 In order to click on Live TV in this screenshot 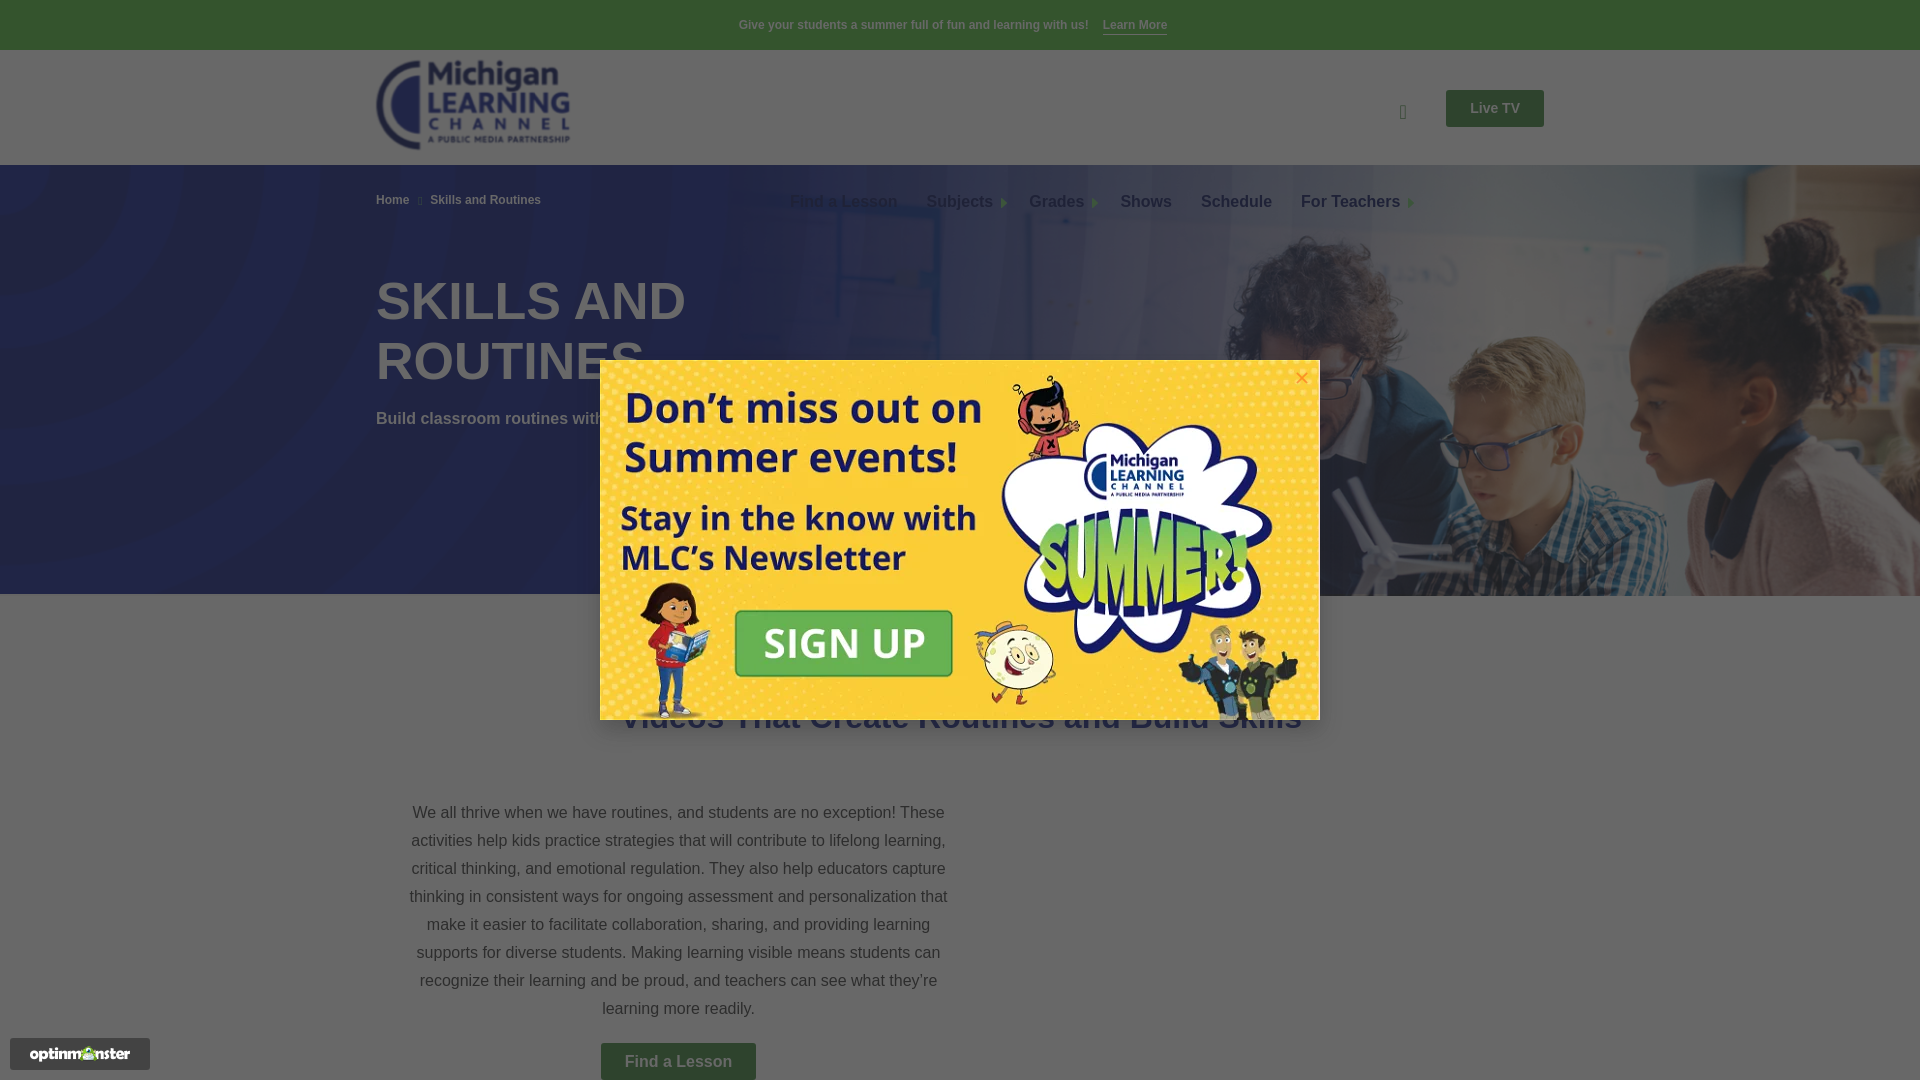, I will do `click(1494, 108)`.